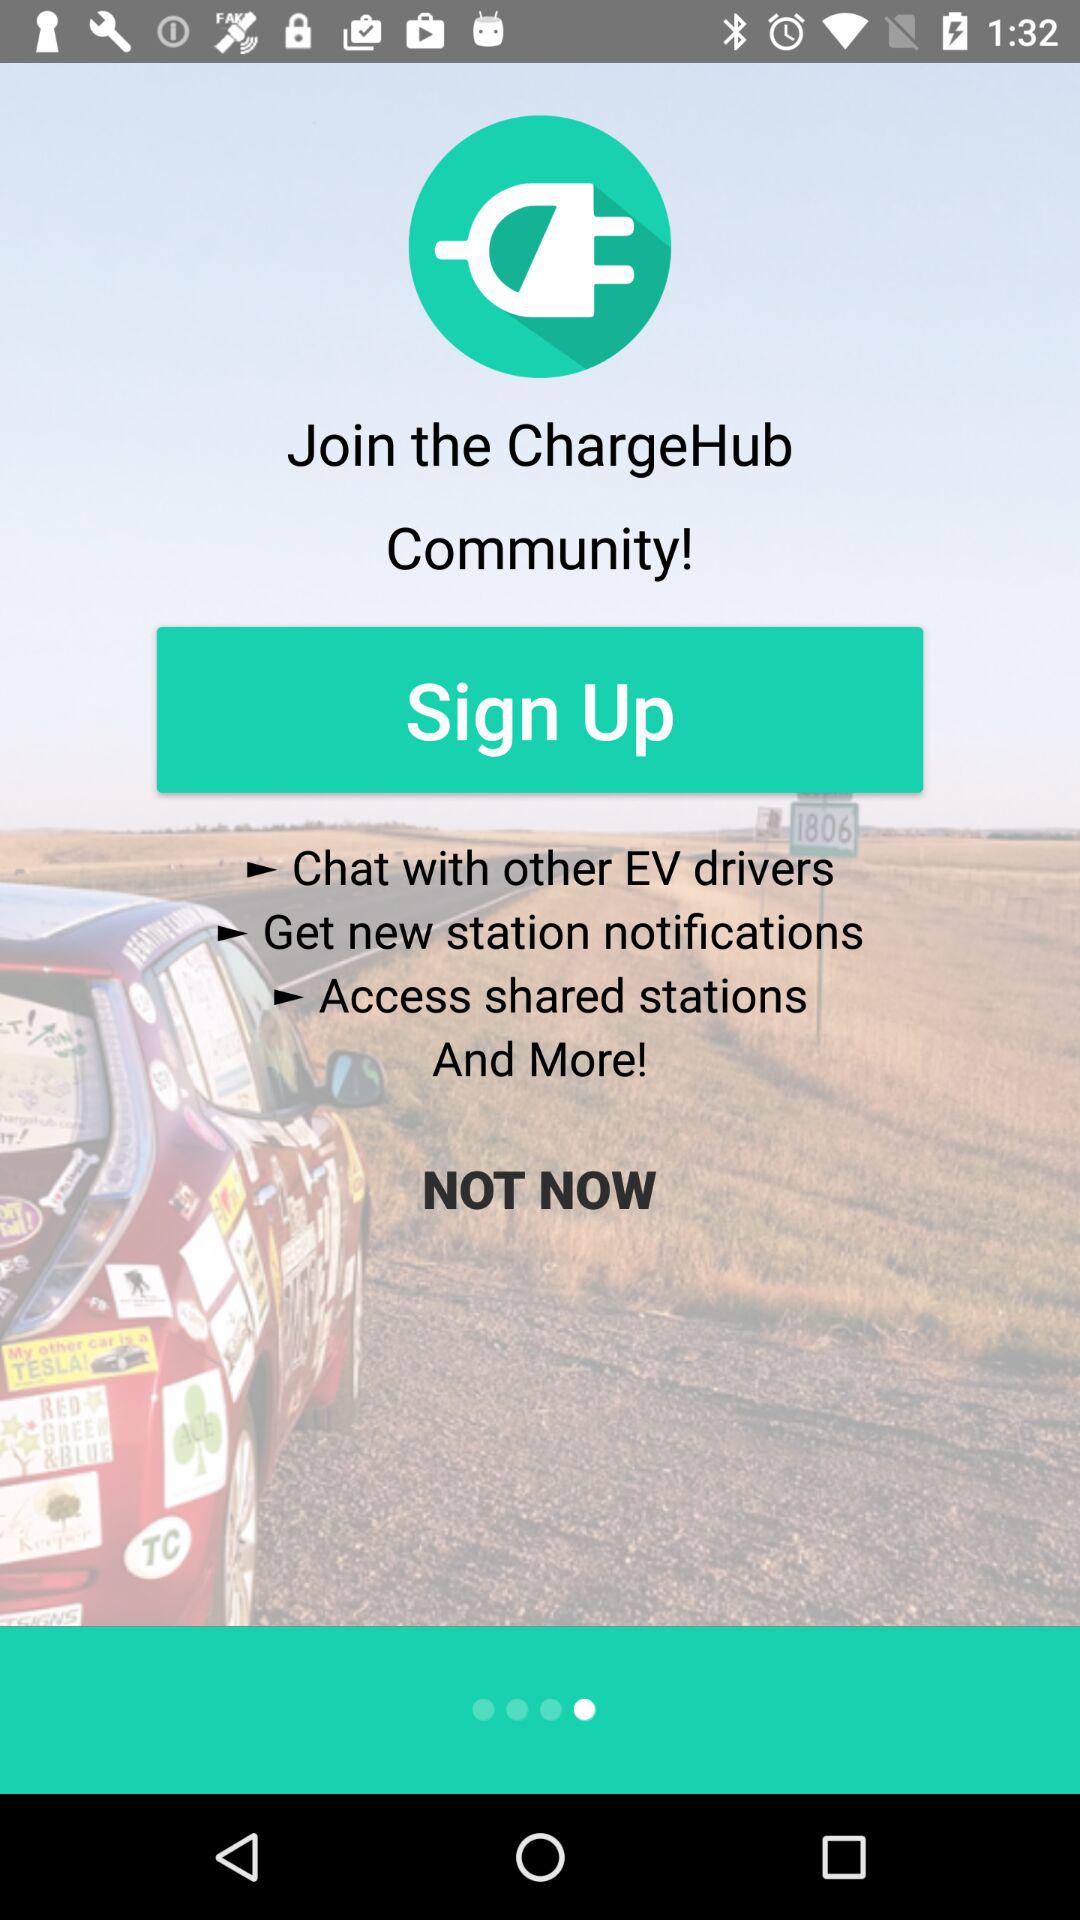 The width and height of the screenshot is (1080, 1920). What do you see at coordinates (540, 710) in the screenshot?
I see `open icon below community!` at bounding box center [540, 710].